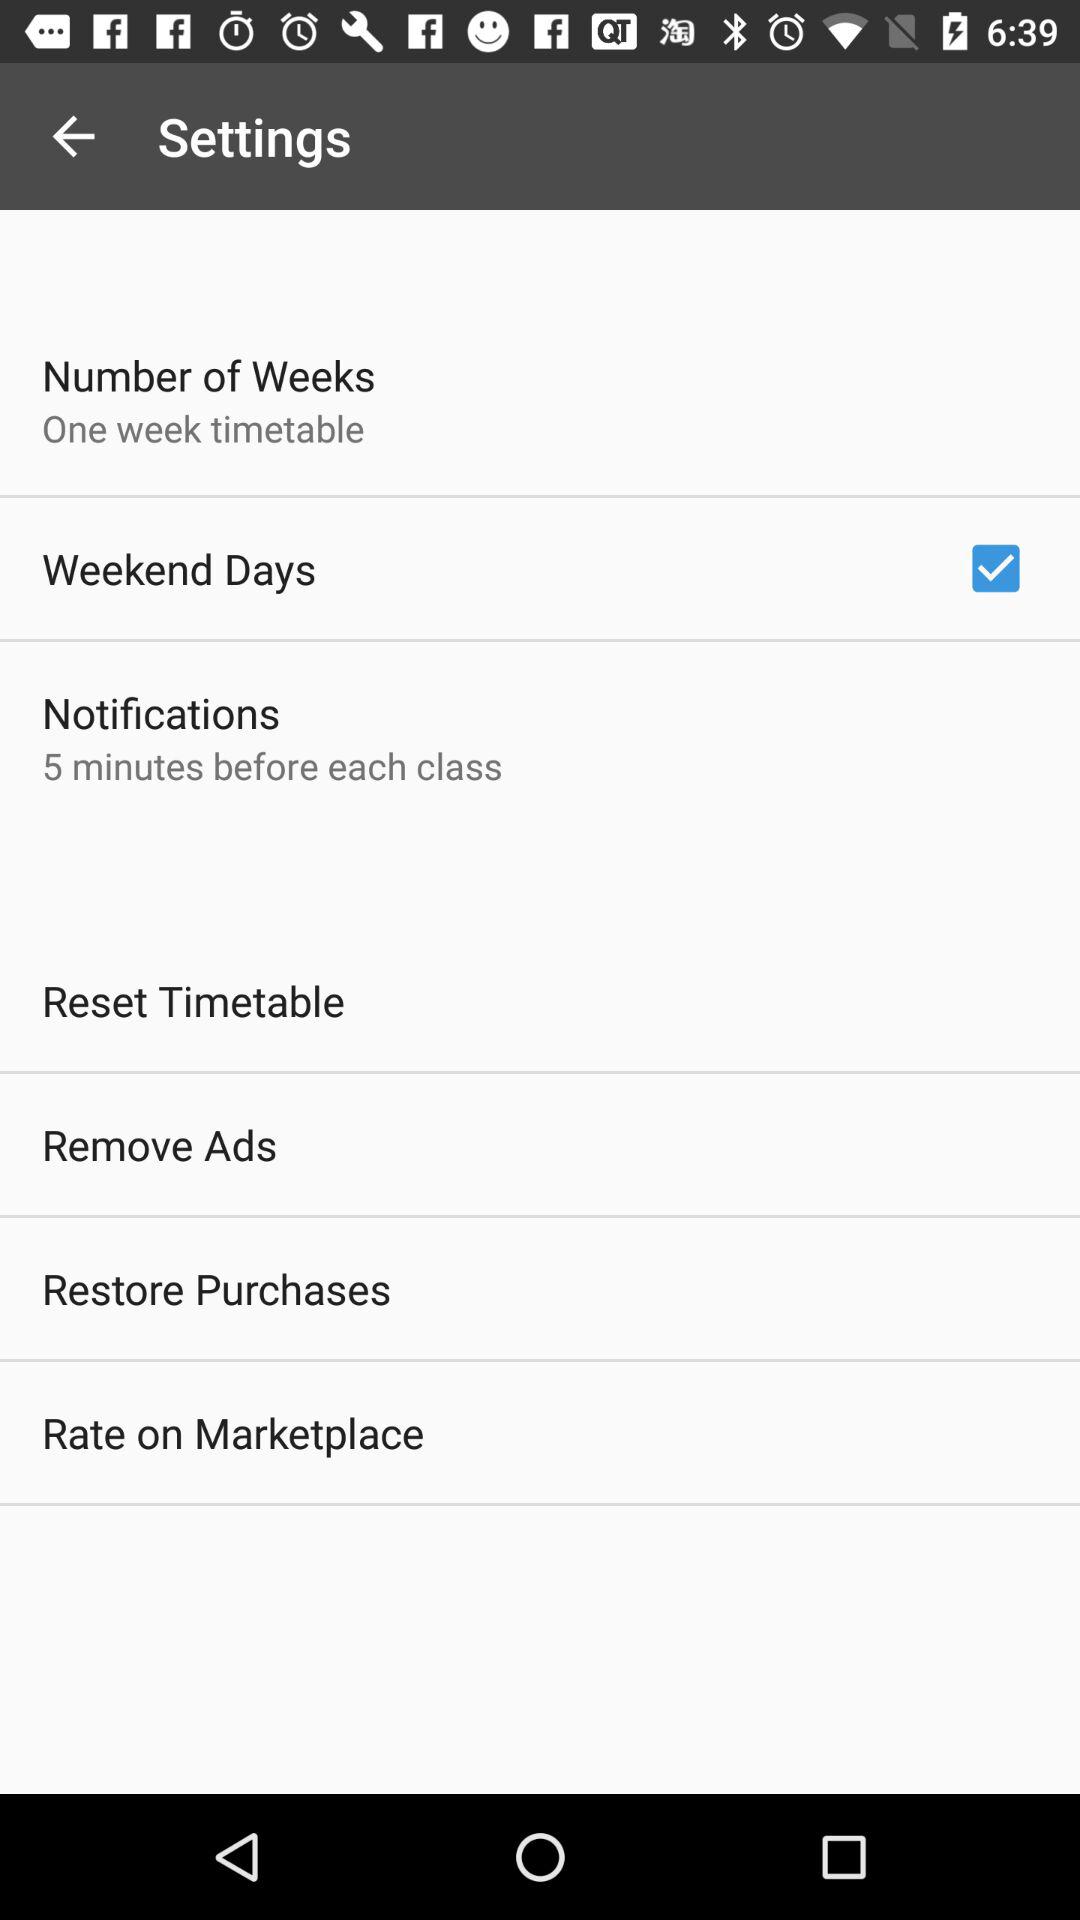 The image size is (1080, 1920). What do you see at coordinates (160, 1144) in the screenshot?
I see `flip to the remove ads app` at bounding box center [160, 1144].